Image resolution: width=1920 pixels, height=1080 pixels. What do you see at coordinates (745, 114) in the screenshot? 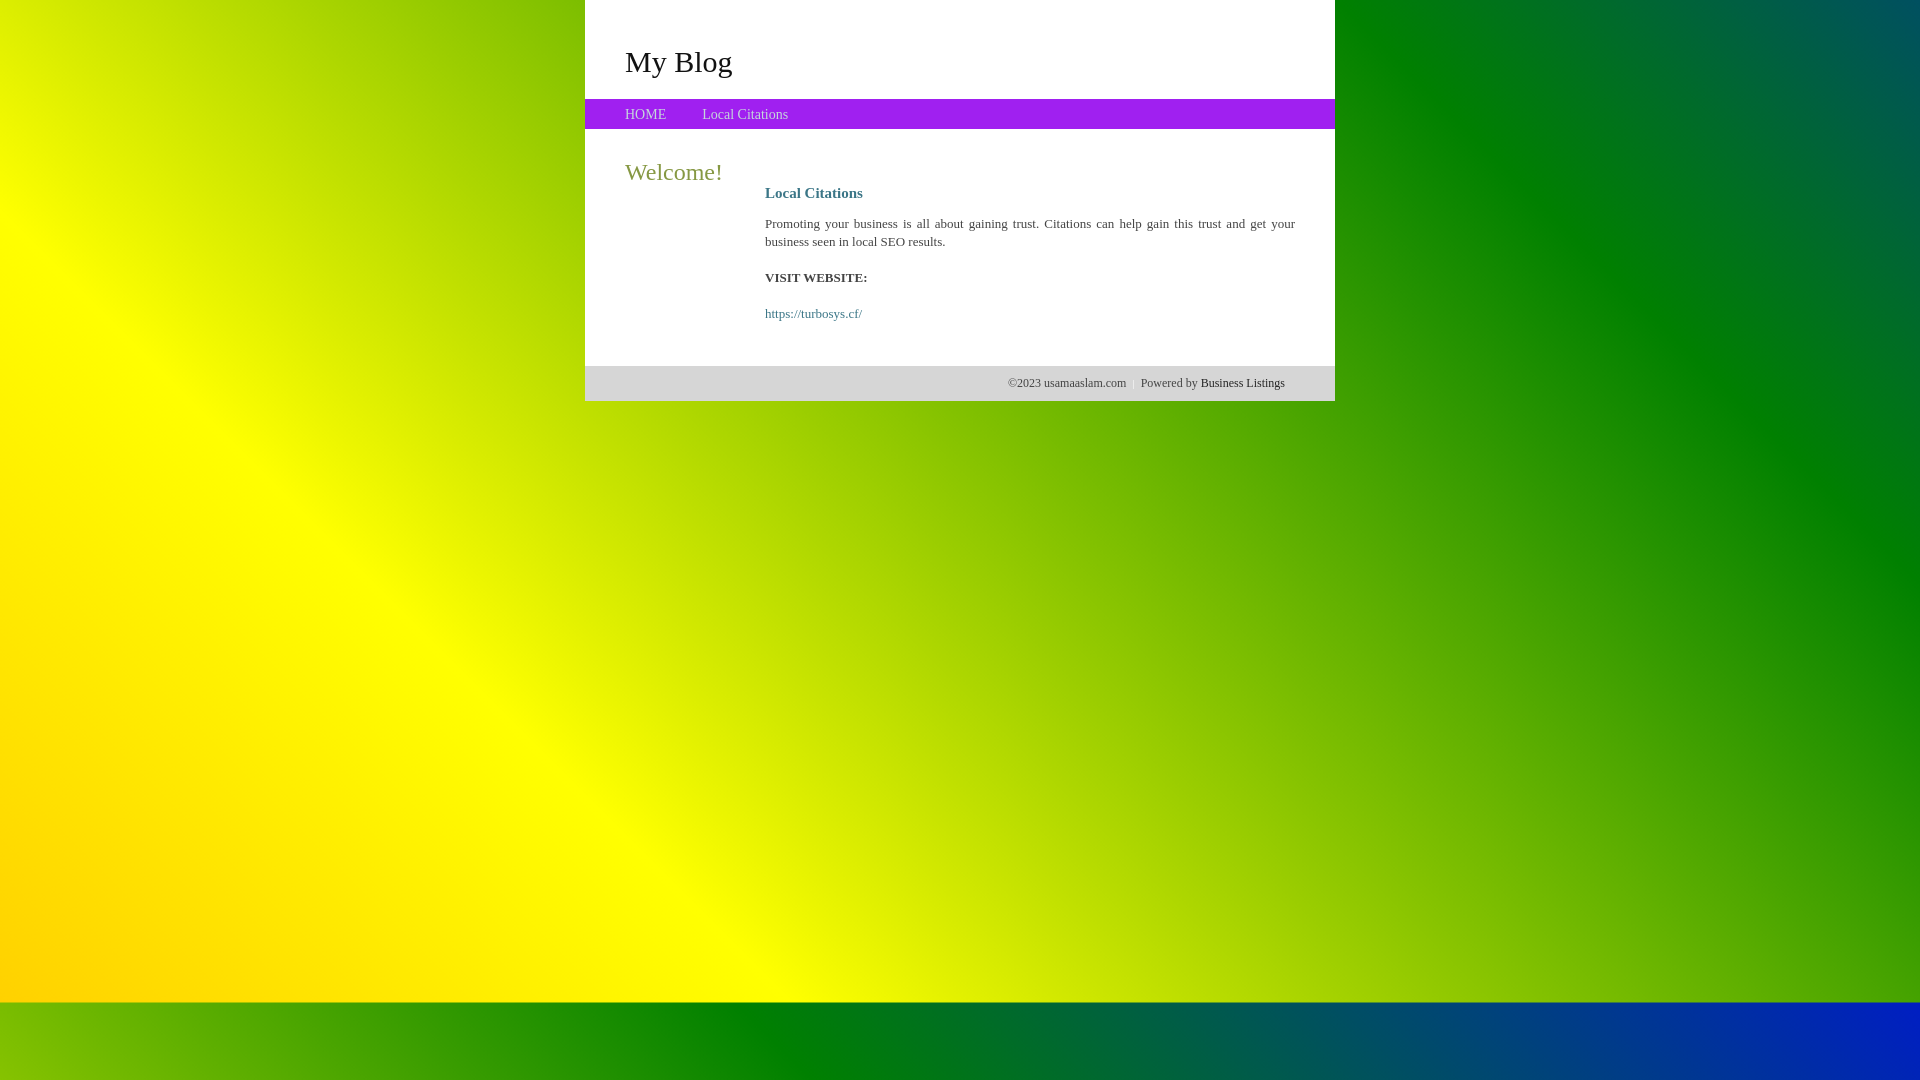
I see `Local Citations` at bounding box center [745, 114].